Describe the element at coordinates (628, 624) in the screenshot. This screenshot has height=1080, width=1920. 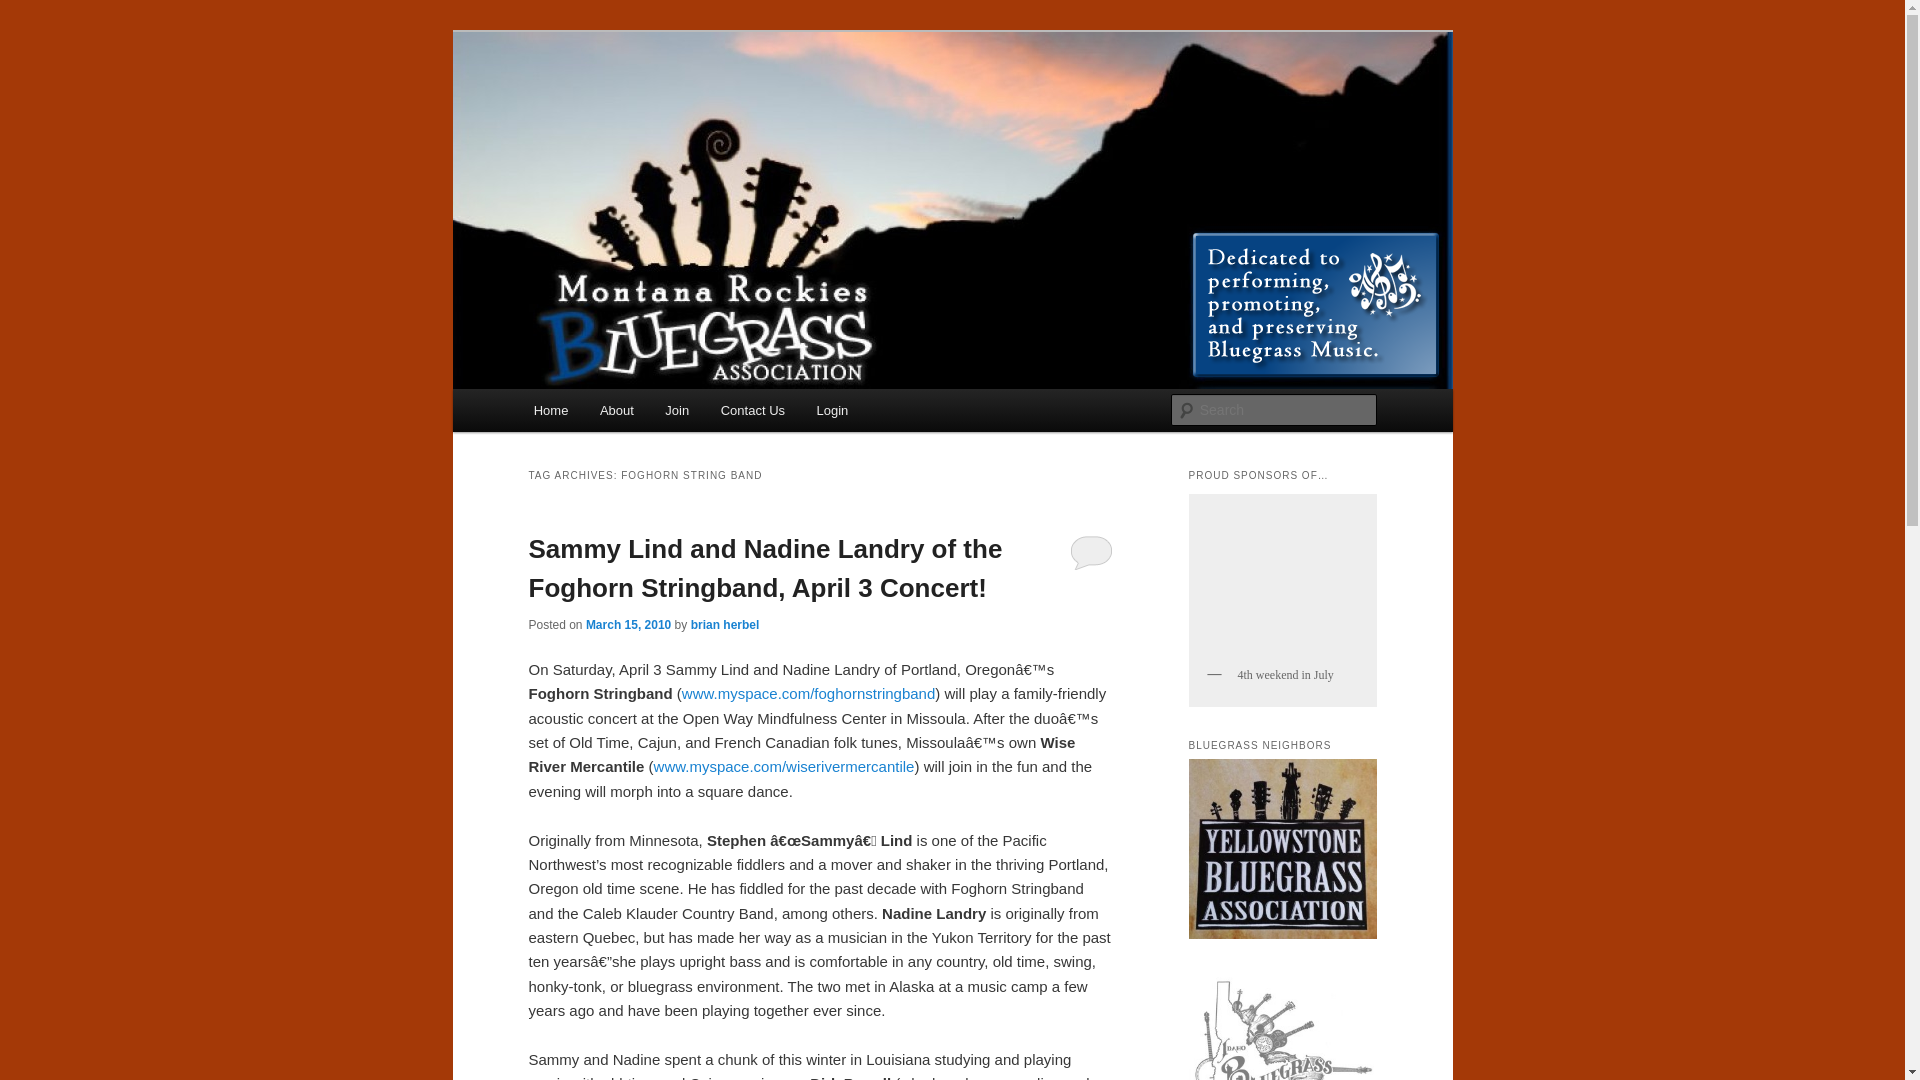
I see `1:49 pm` at that location.